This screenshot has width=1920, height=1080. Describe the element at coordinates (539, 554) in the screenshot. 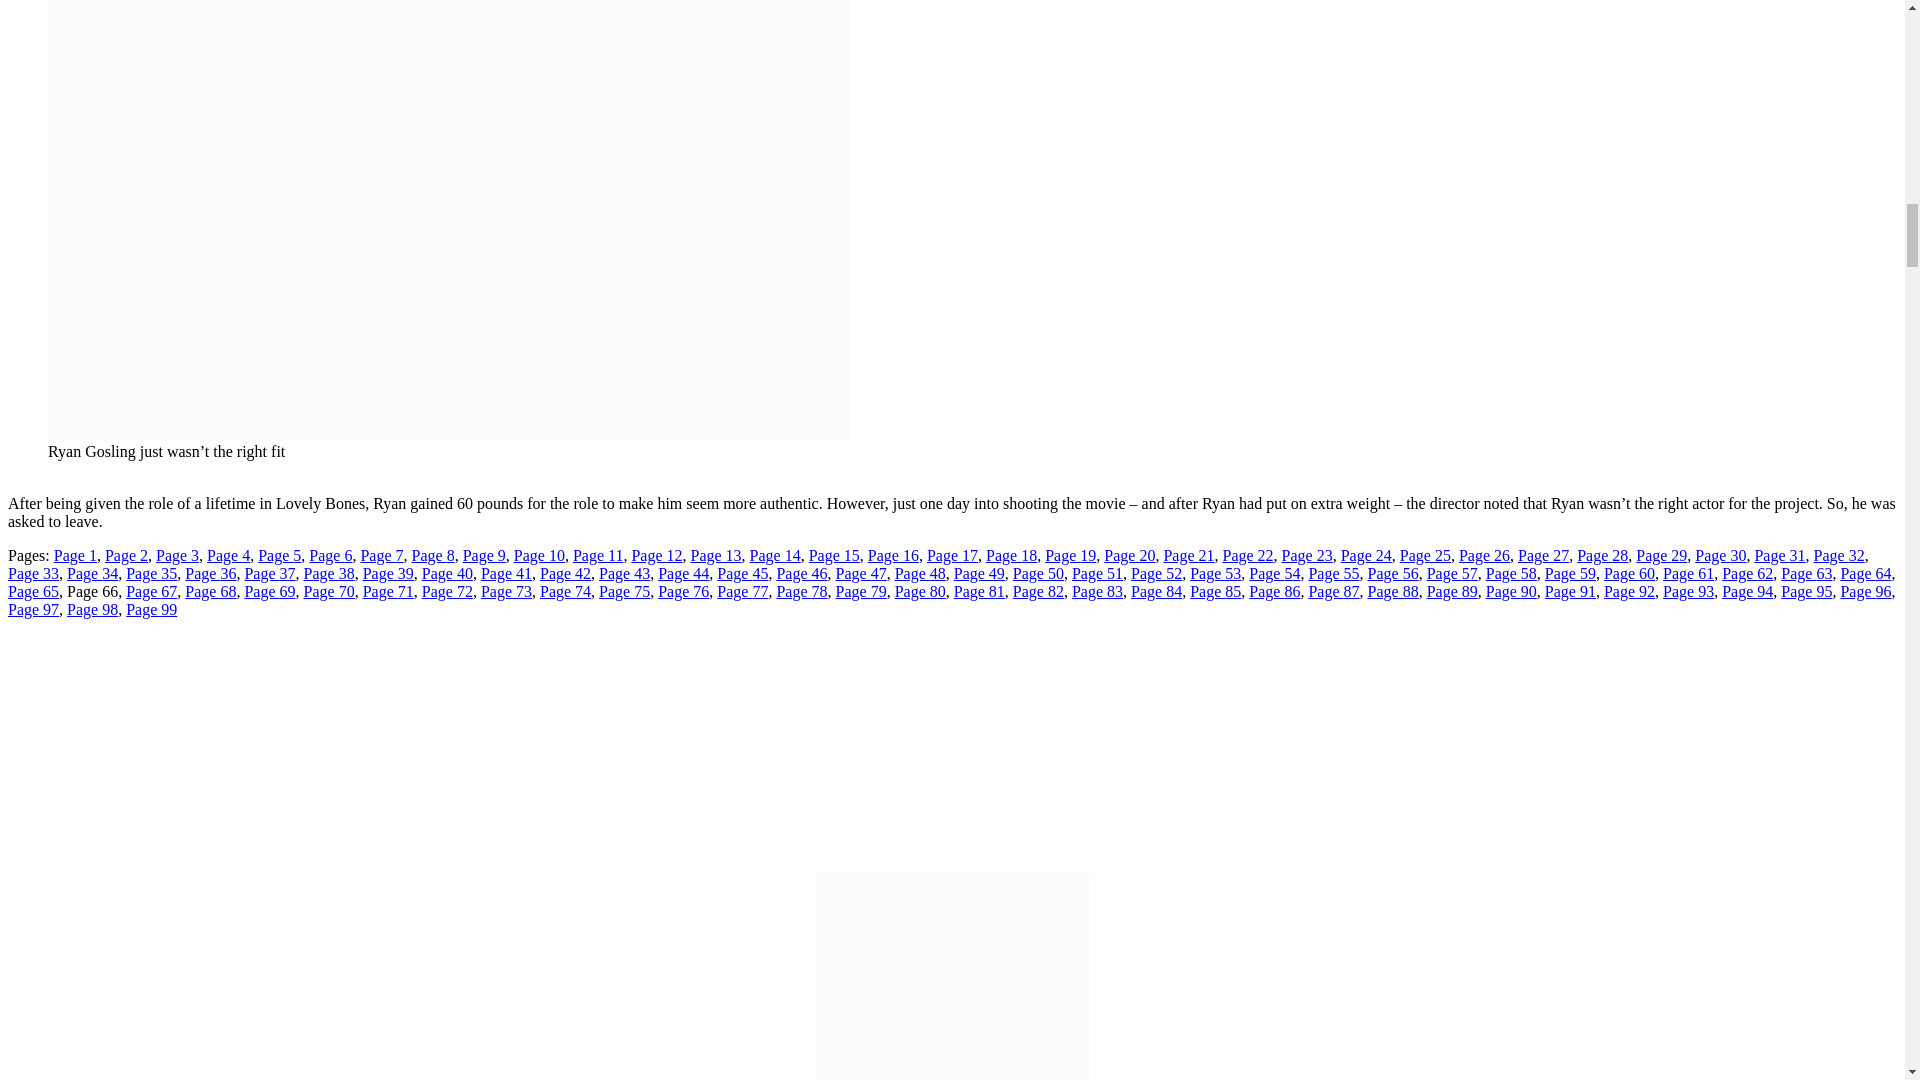

I see `Page 10` at that location.